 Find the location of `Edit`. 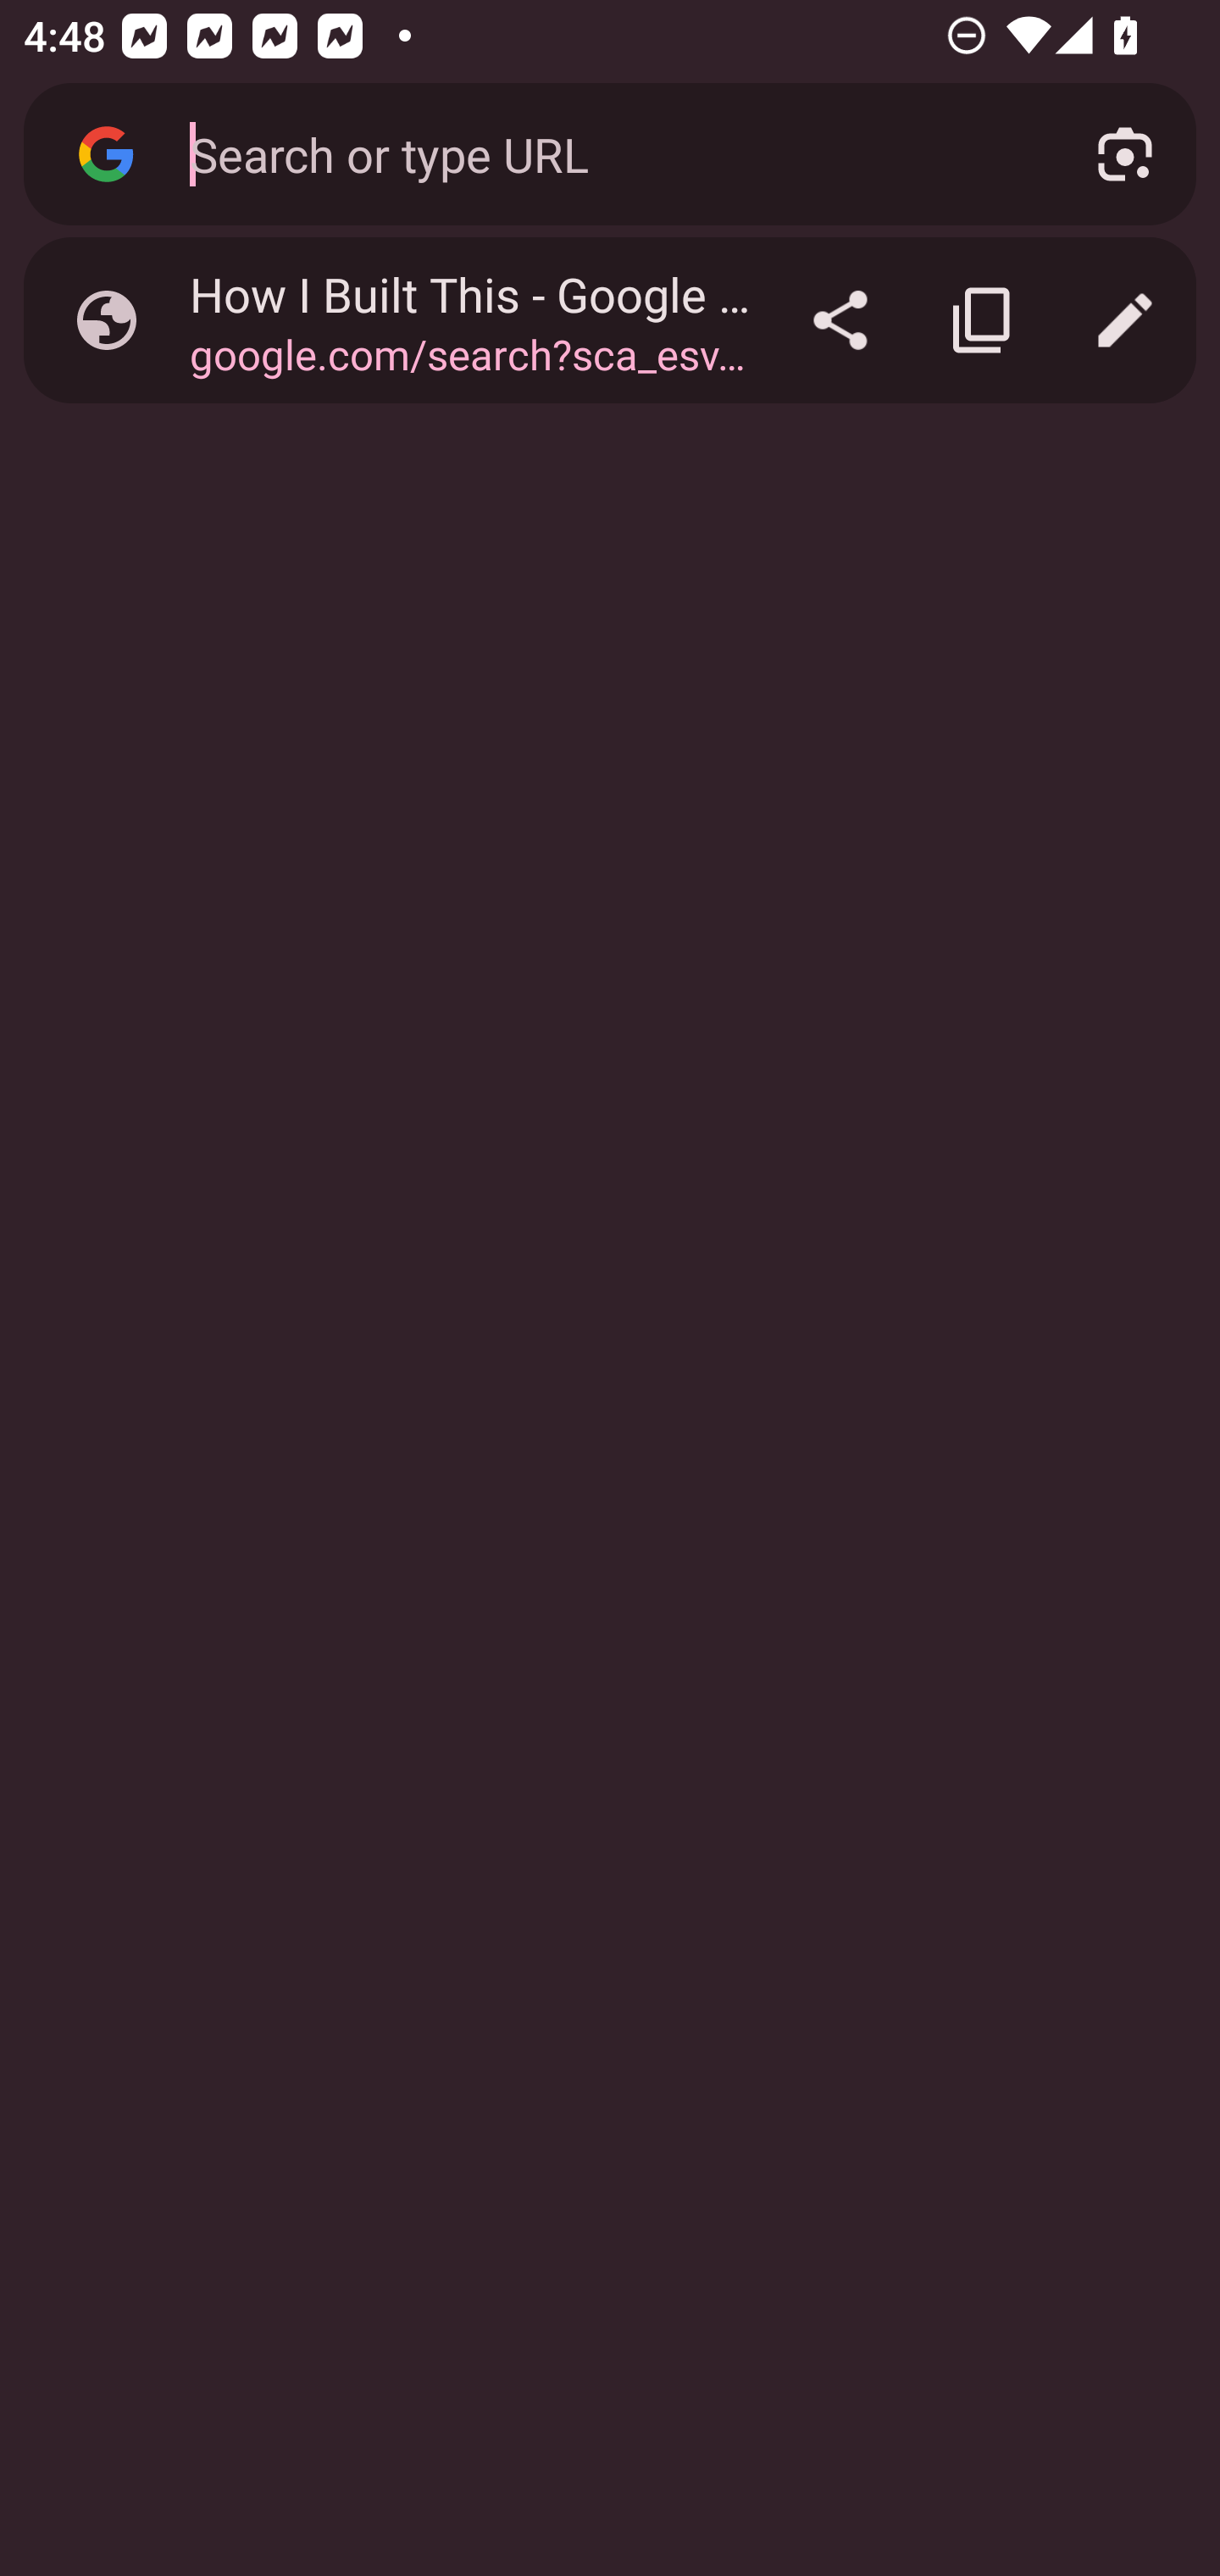

Edit is located at coordinates (1125, 320).